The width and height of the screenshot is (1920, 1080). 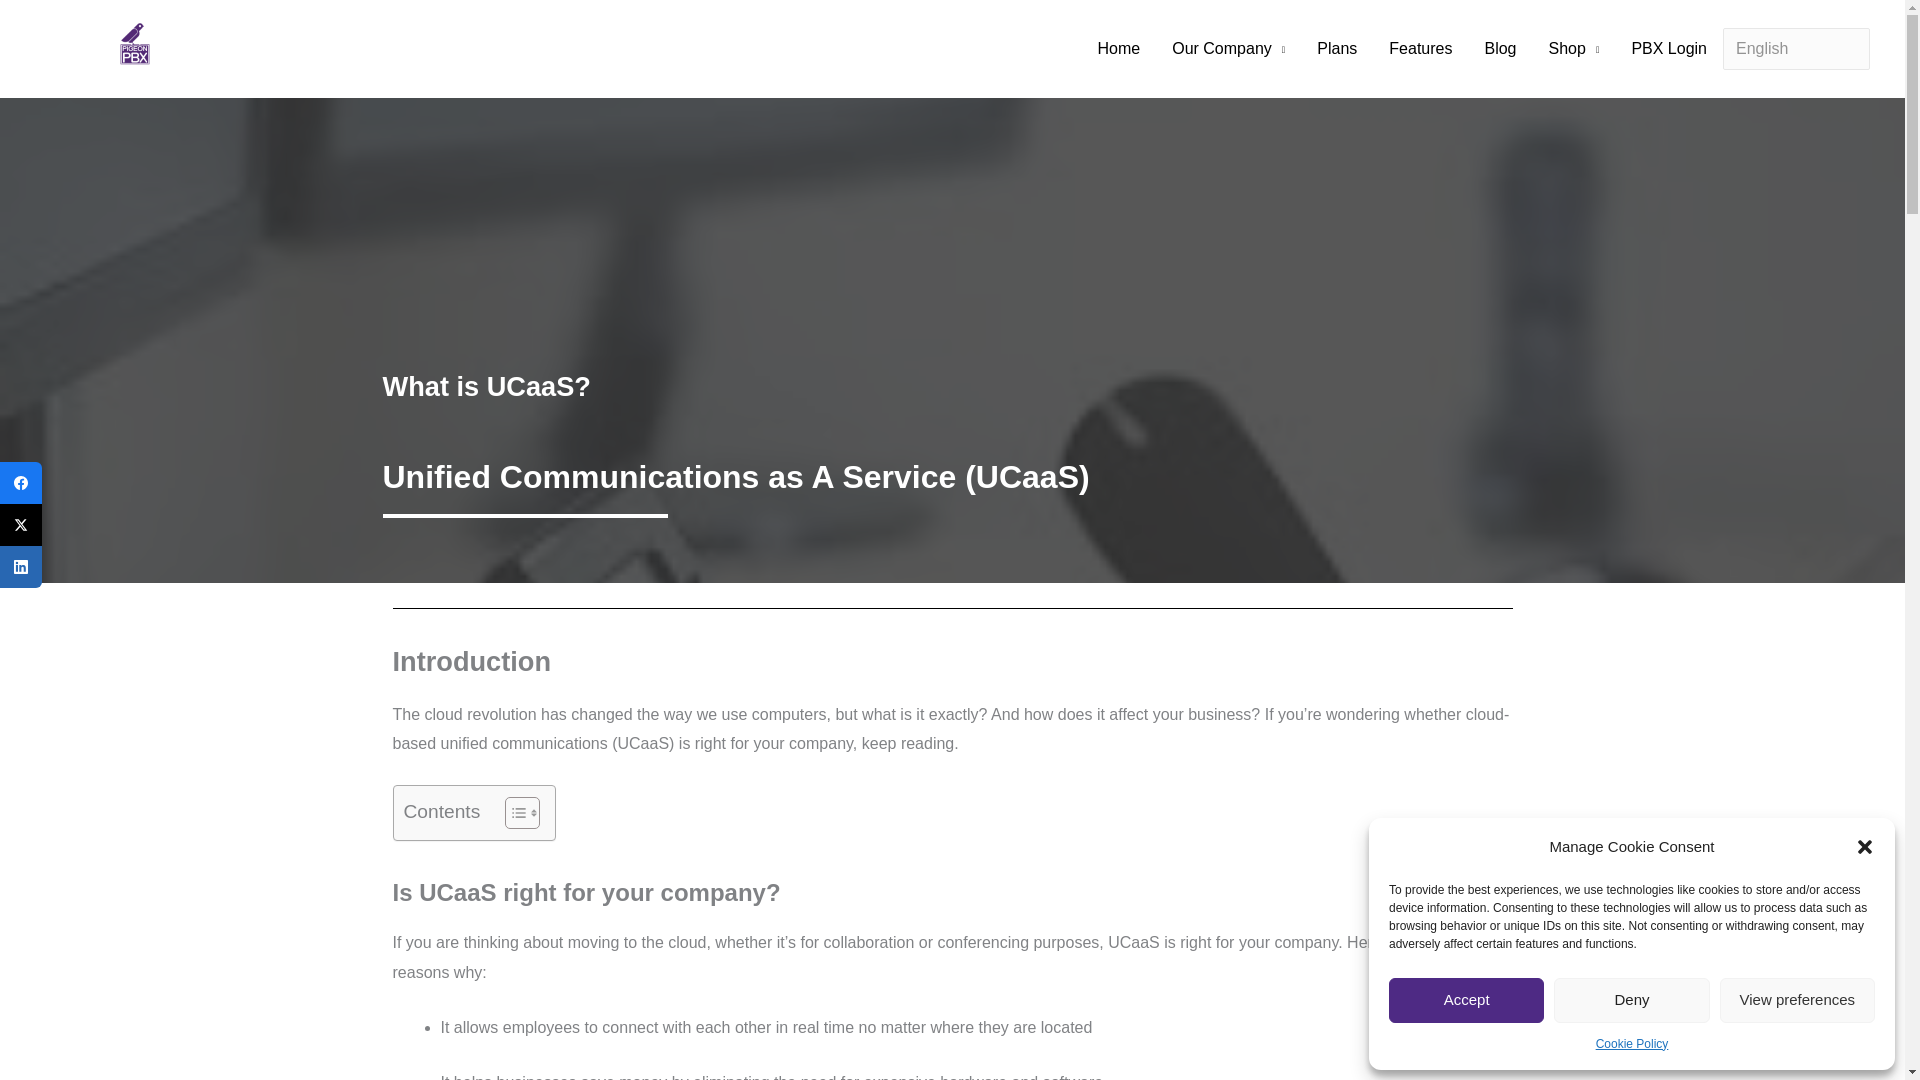 I want to click on PBX Login, so click(x=1668, y=49).